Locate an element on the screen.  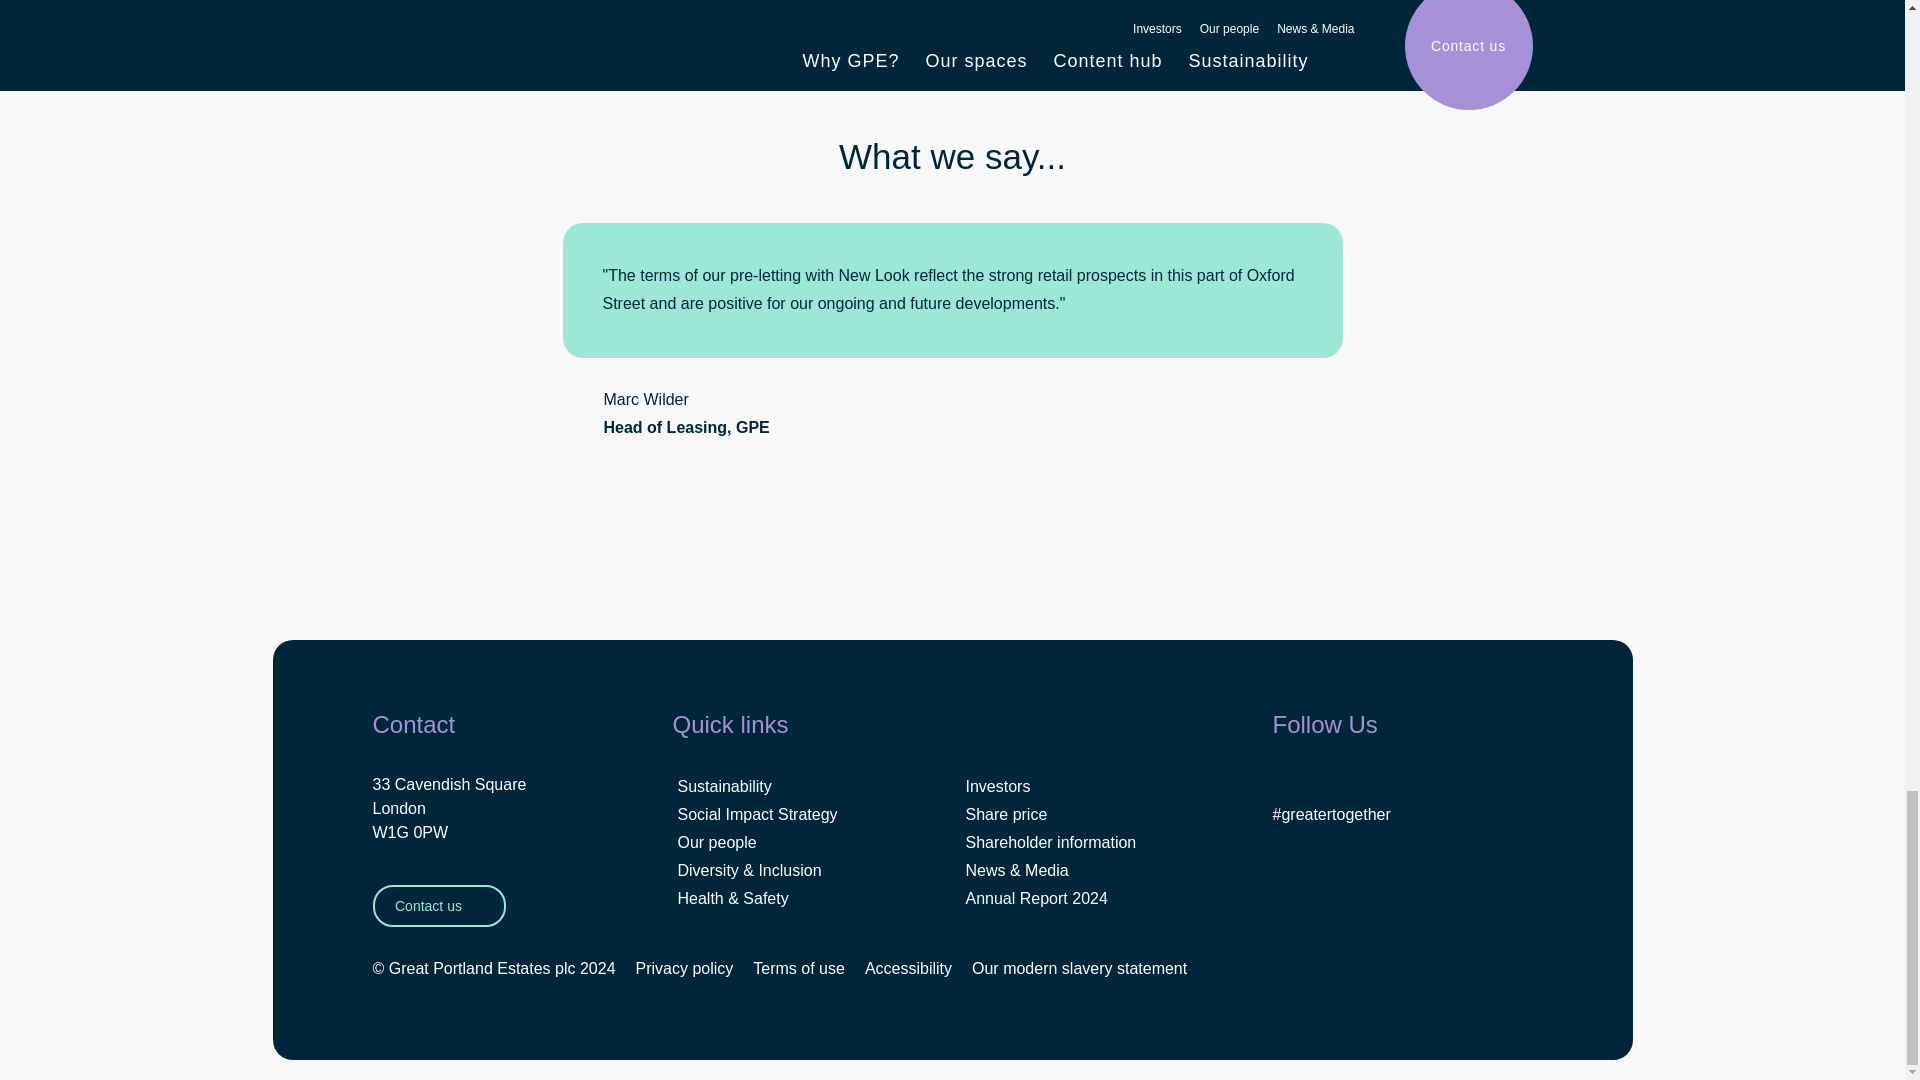
LinkedIn is located at coordinates (574, 548).